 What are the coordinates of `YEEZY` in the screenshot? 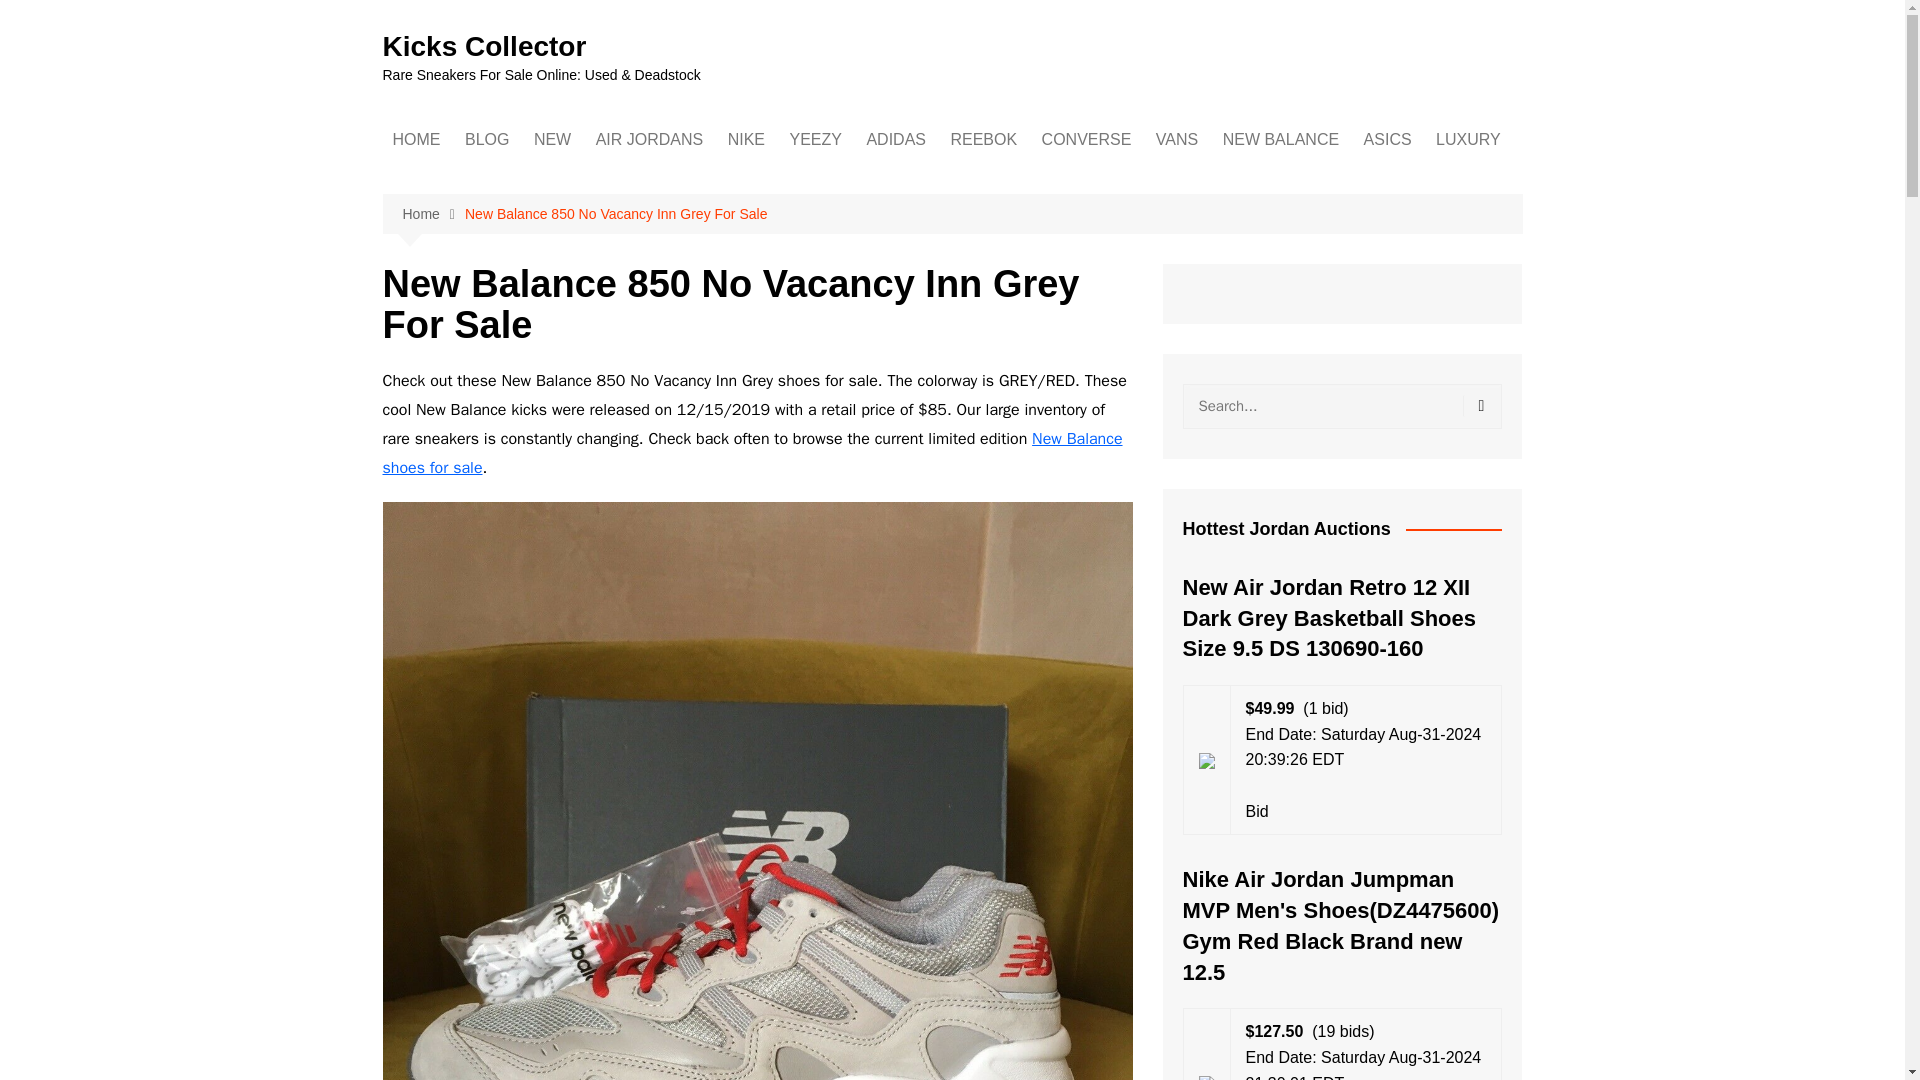 It's located at (814, 140).